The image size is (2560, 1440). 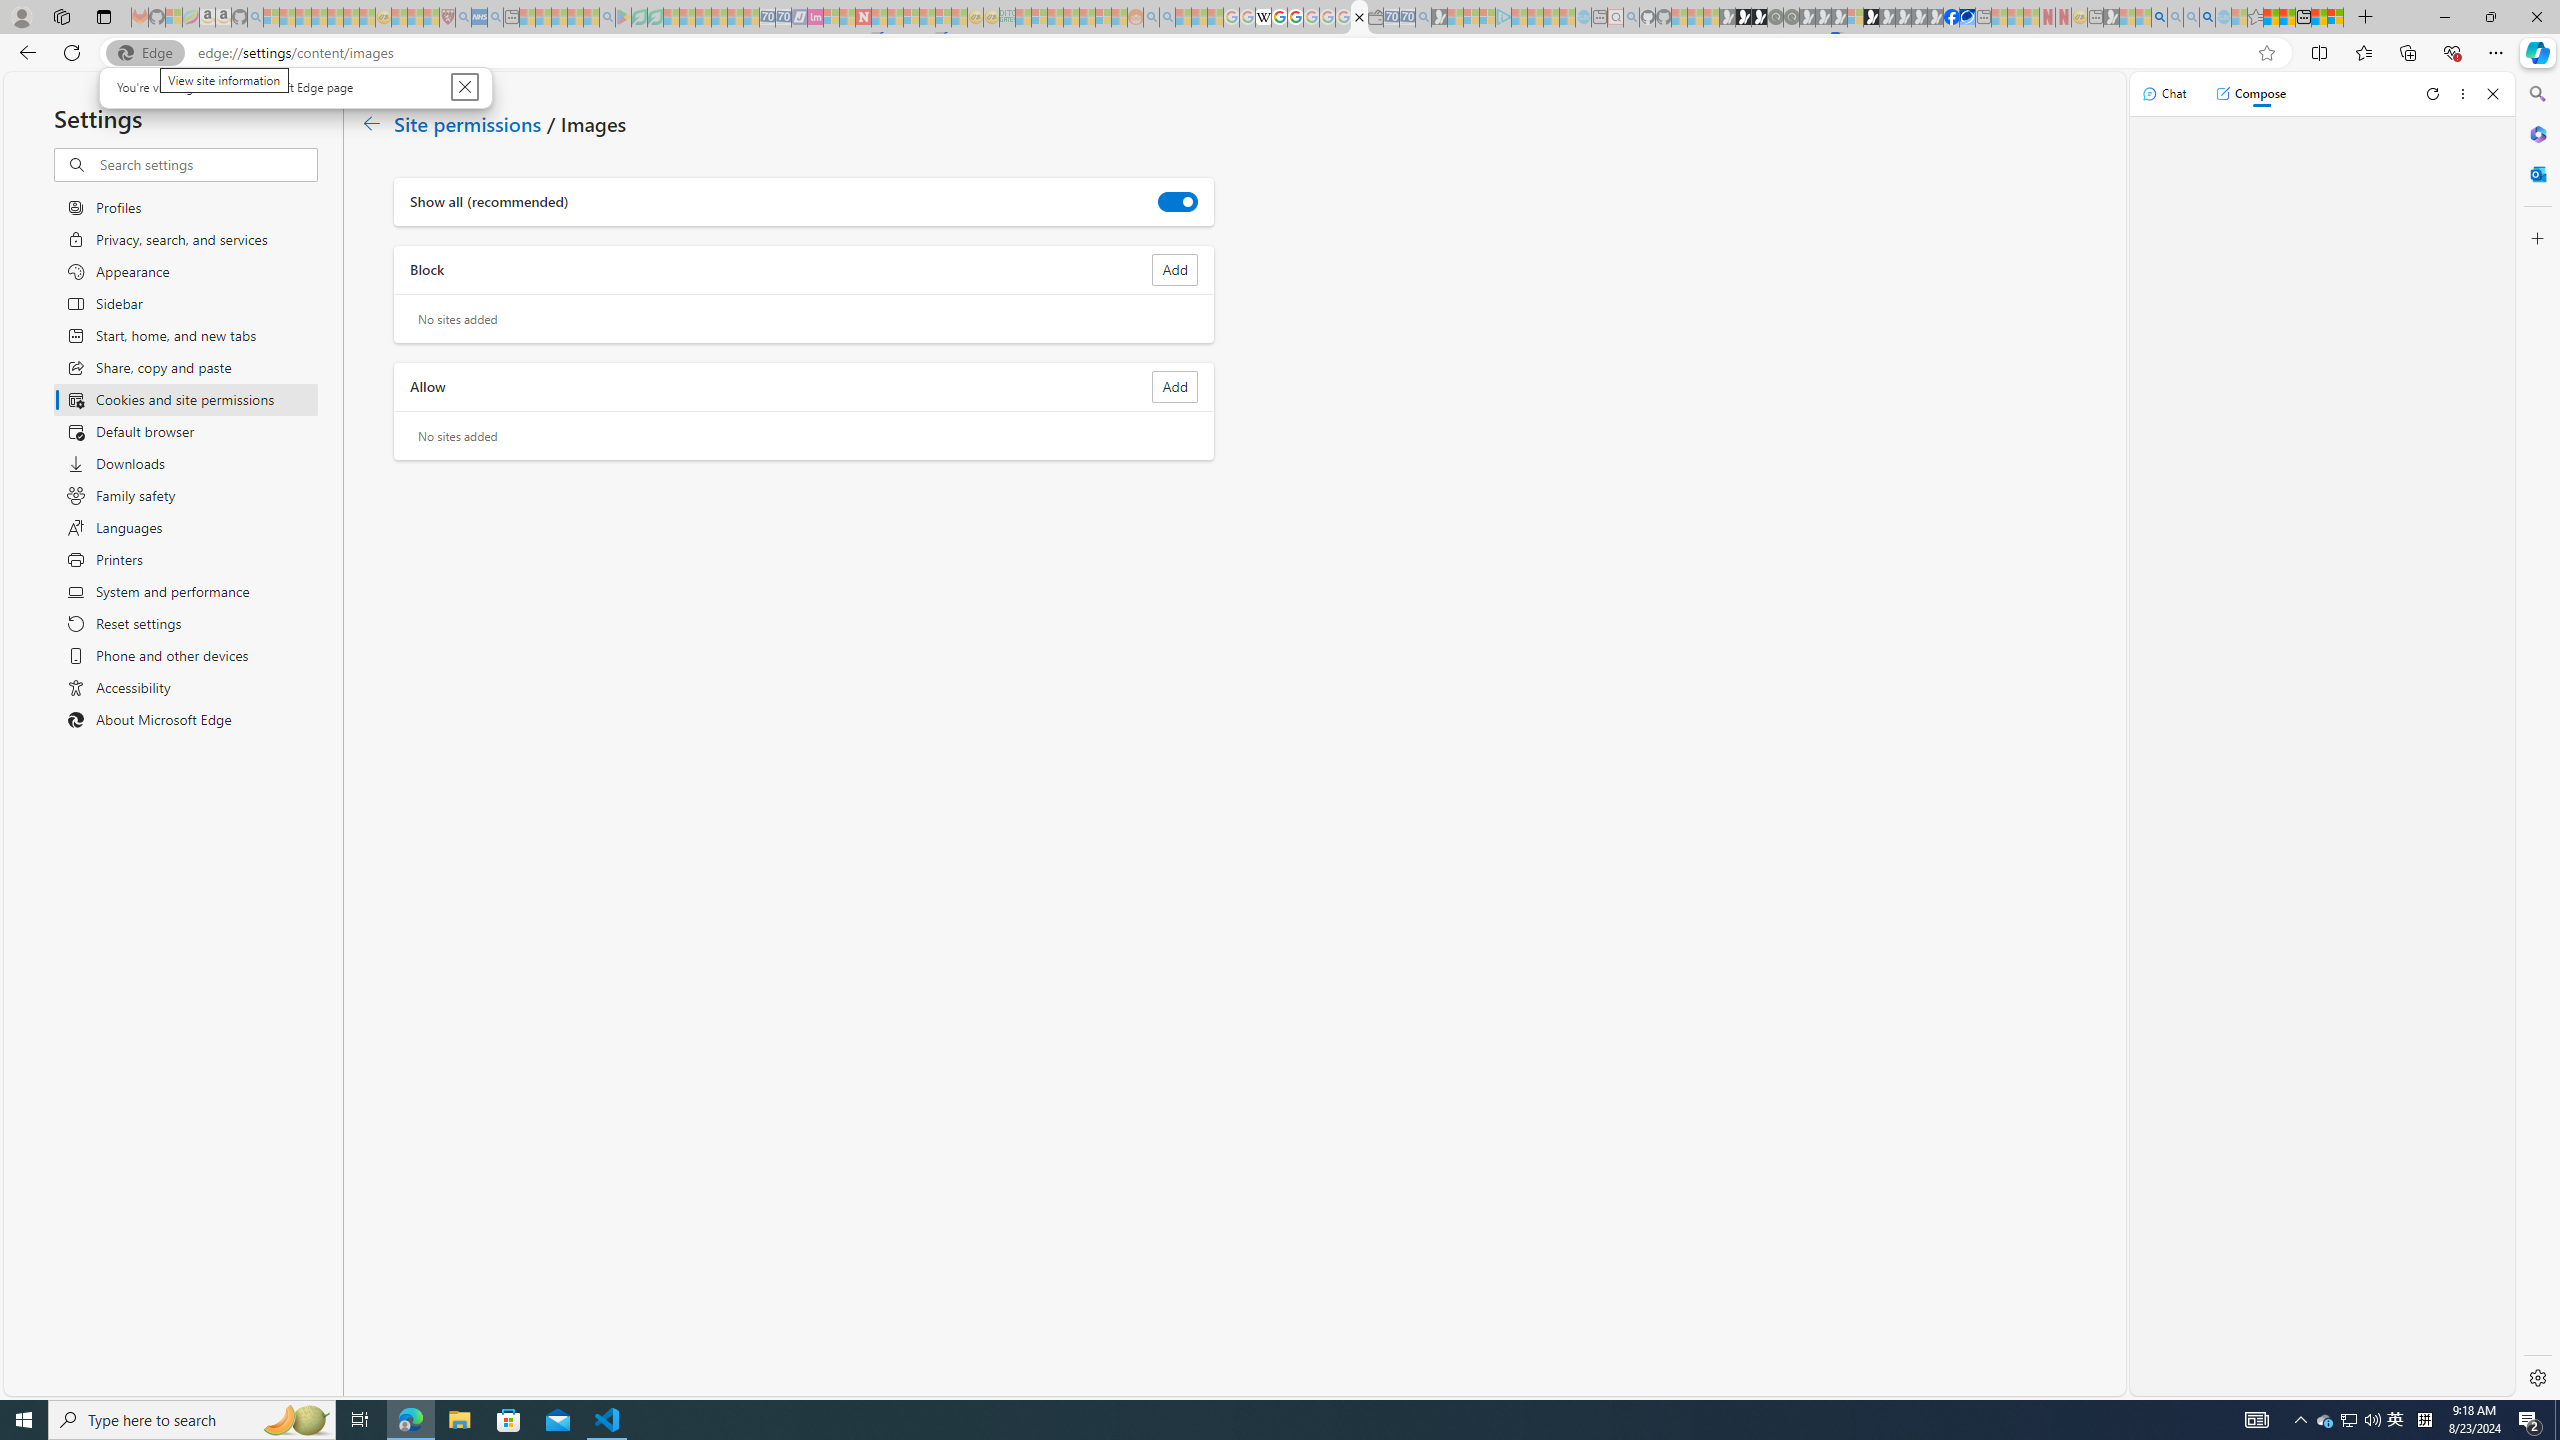 What do you see at coordinates (1178, 201) in the screenshot?
I see `Show all (recommended)` at bounding box center [1178, 201].